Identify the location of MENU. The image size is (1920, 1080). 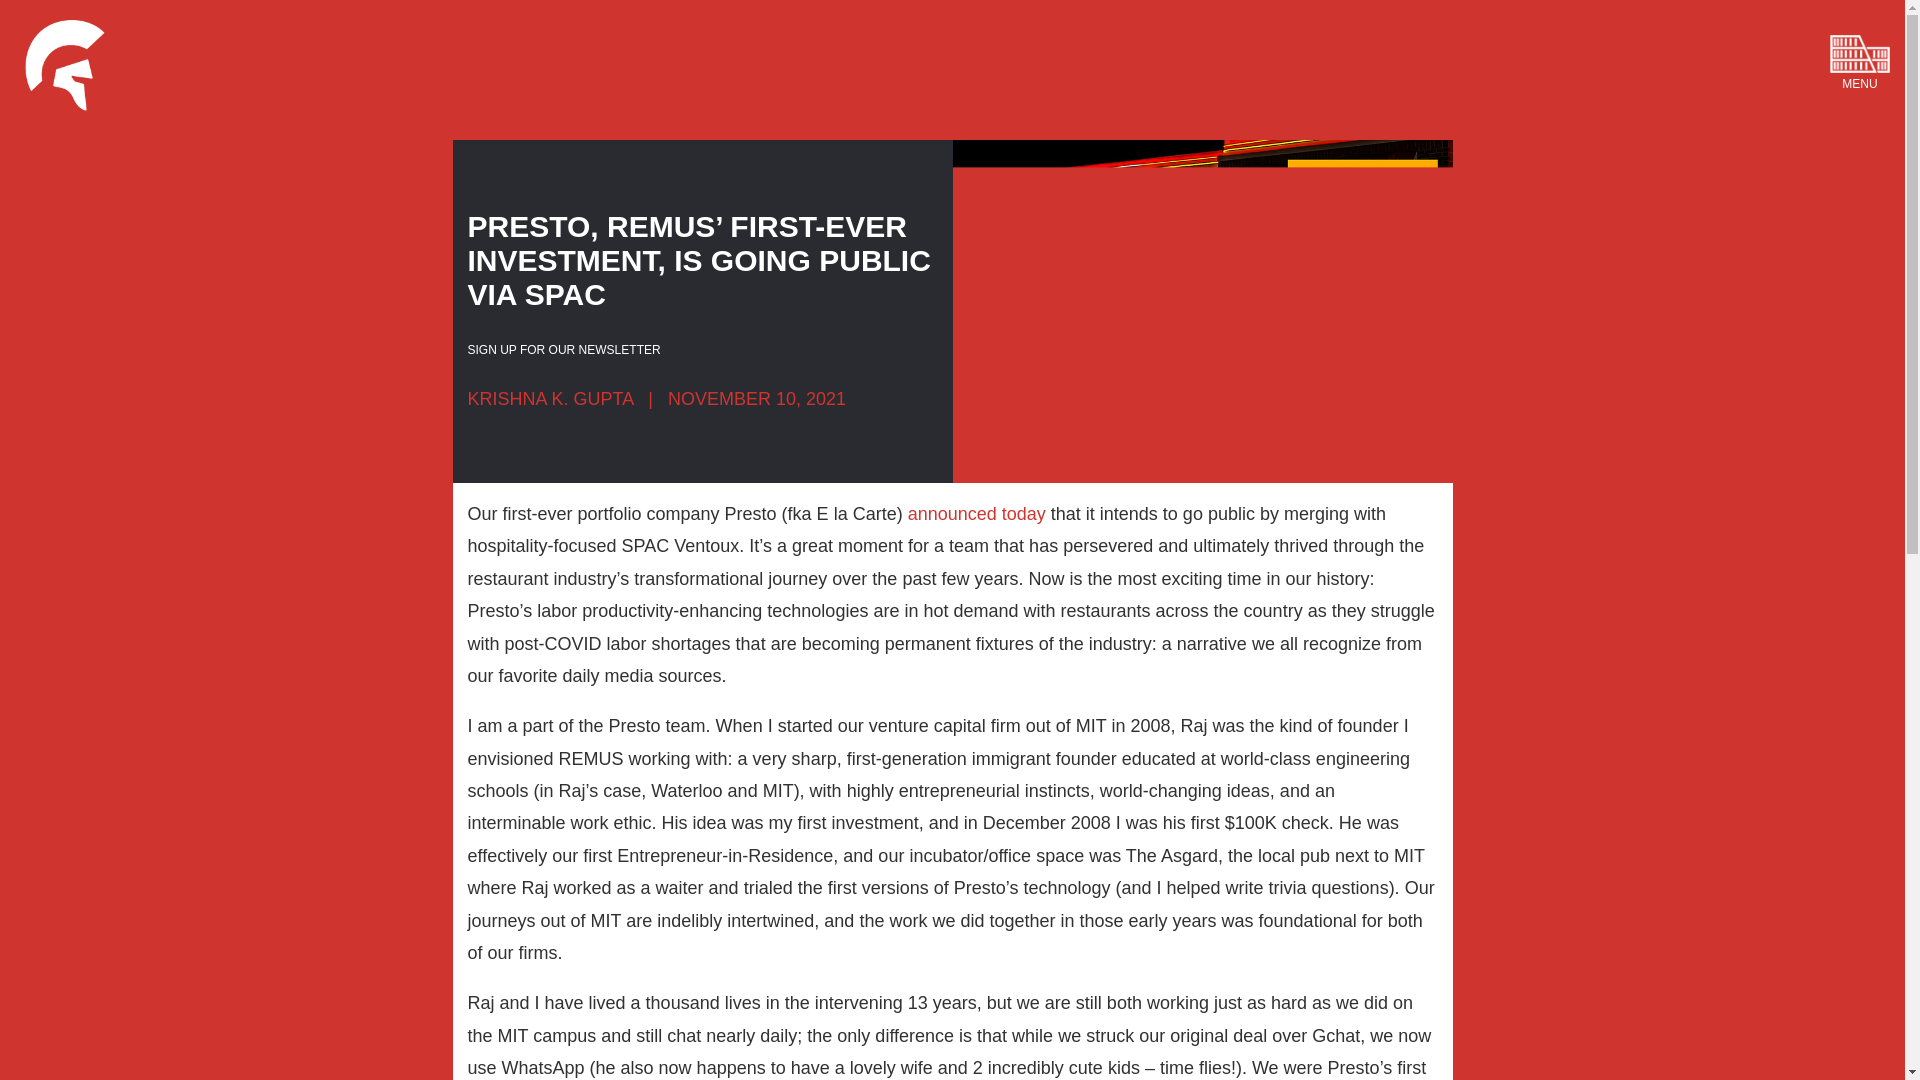
(1839, 40).